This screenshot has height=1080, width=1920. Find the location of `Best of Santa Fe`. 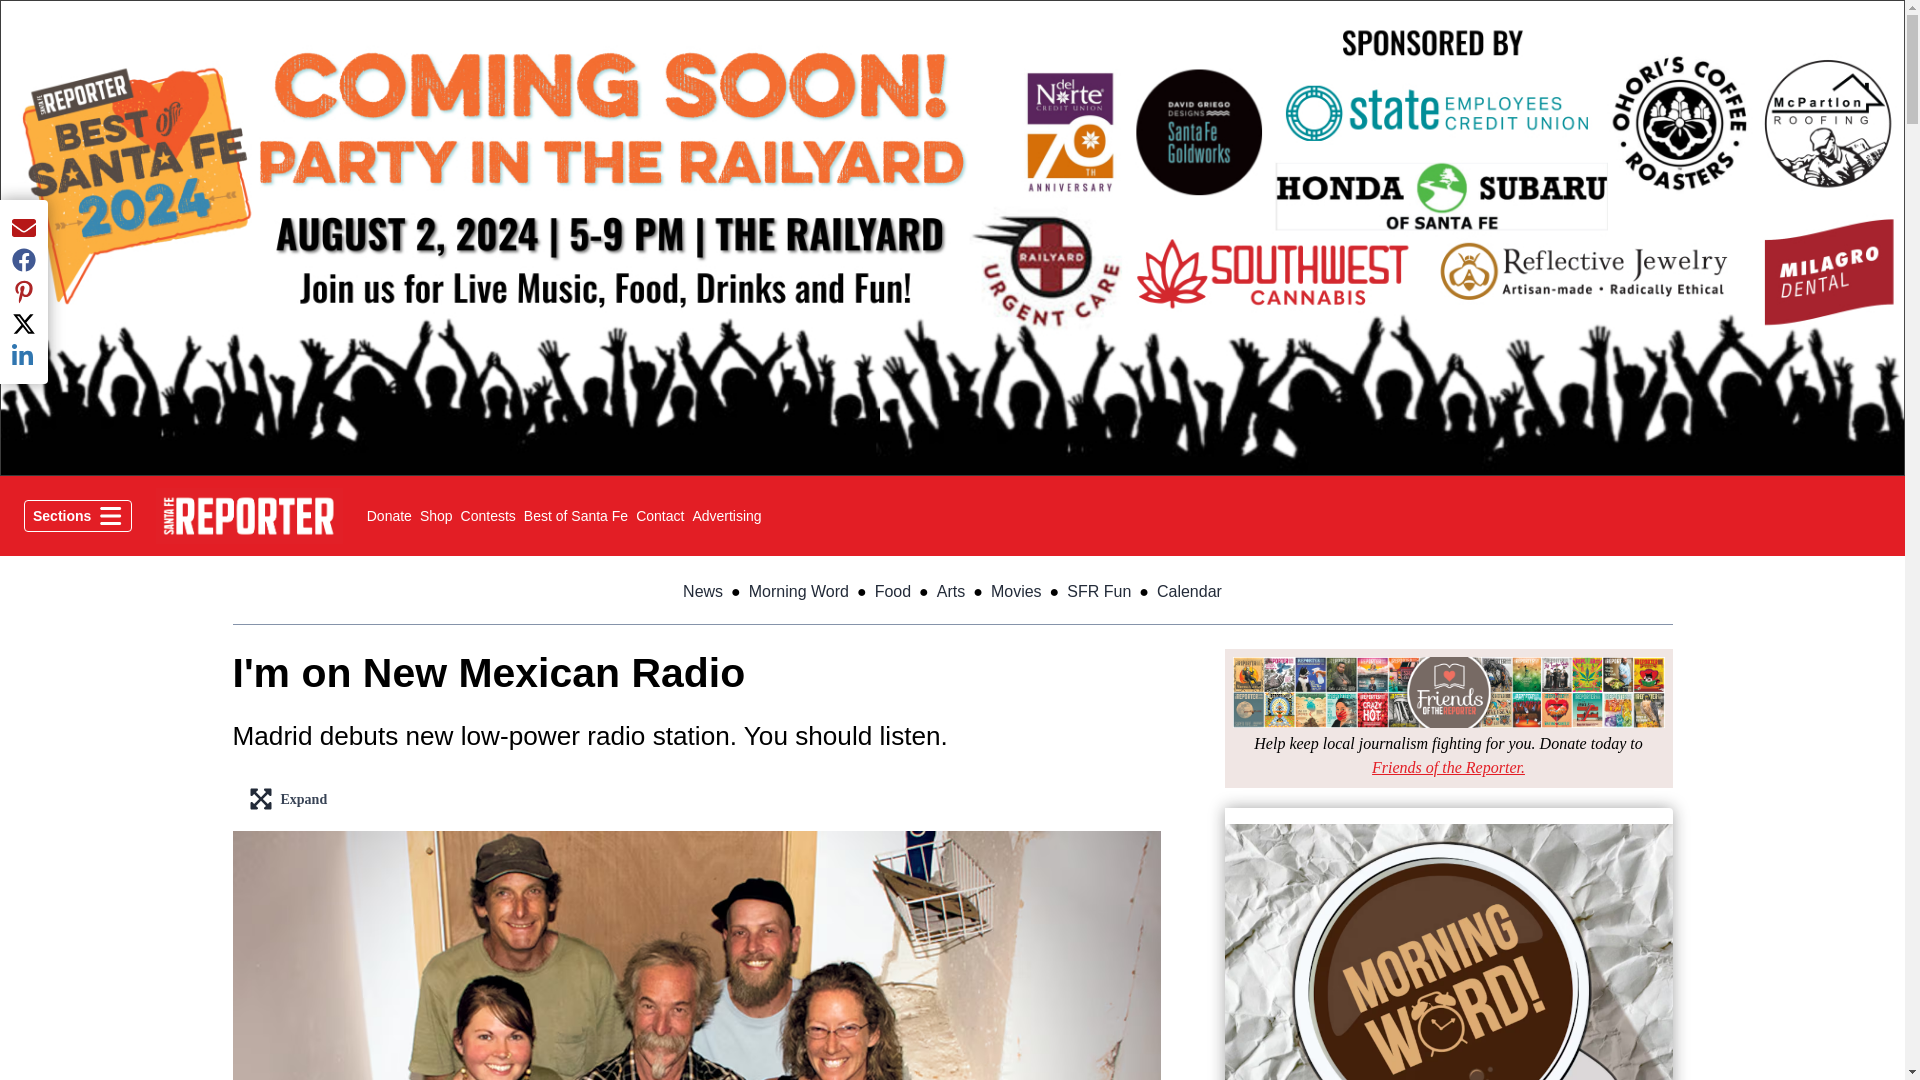

Best of Santa Fe is located at coordinates (248, 516).